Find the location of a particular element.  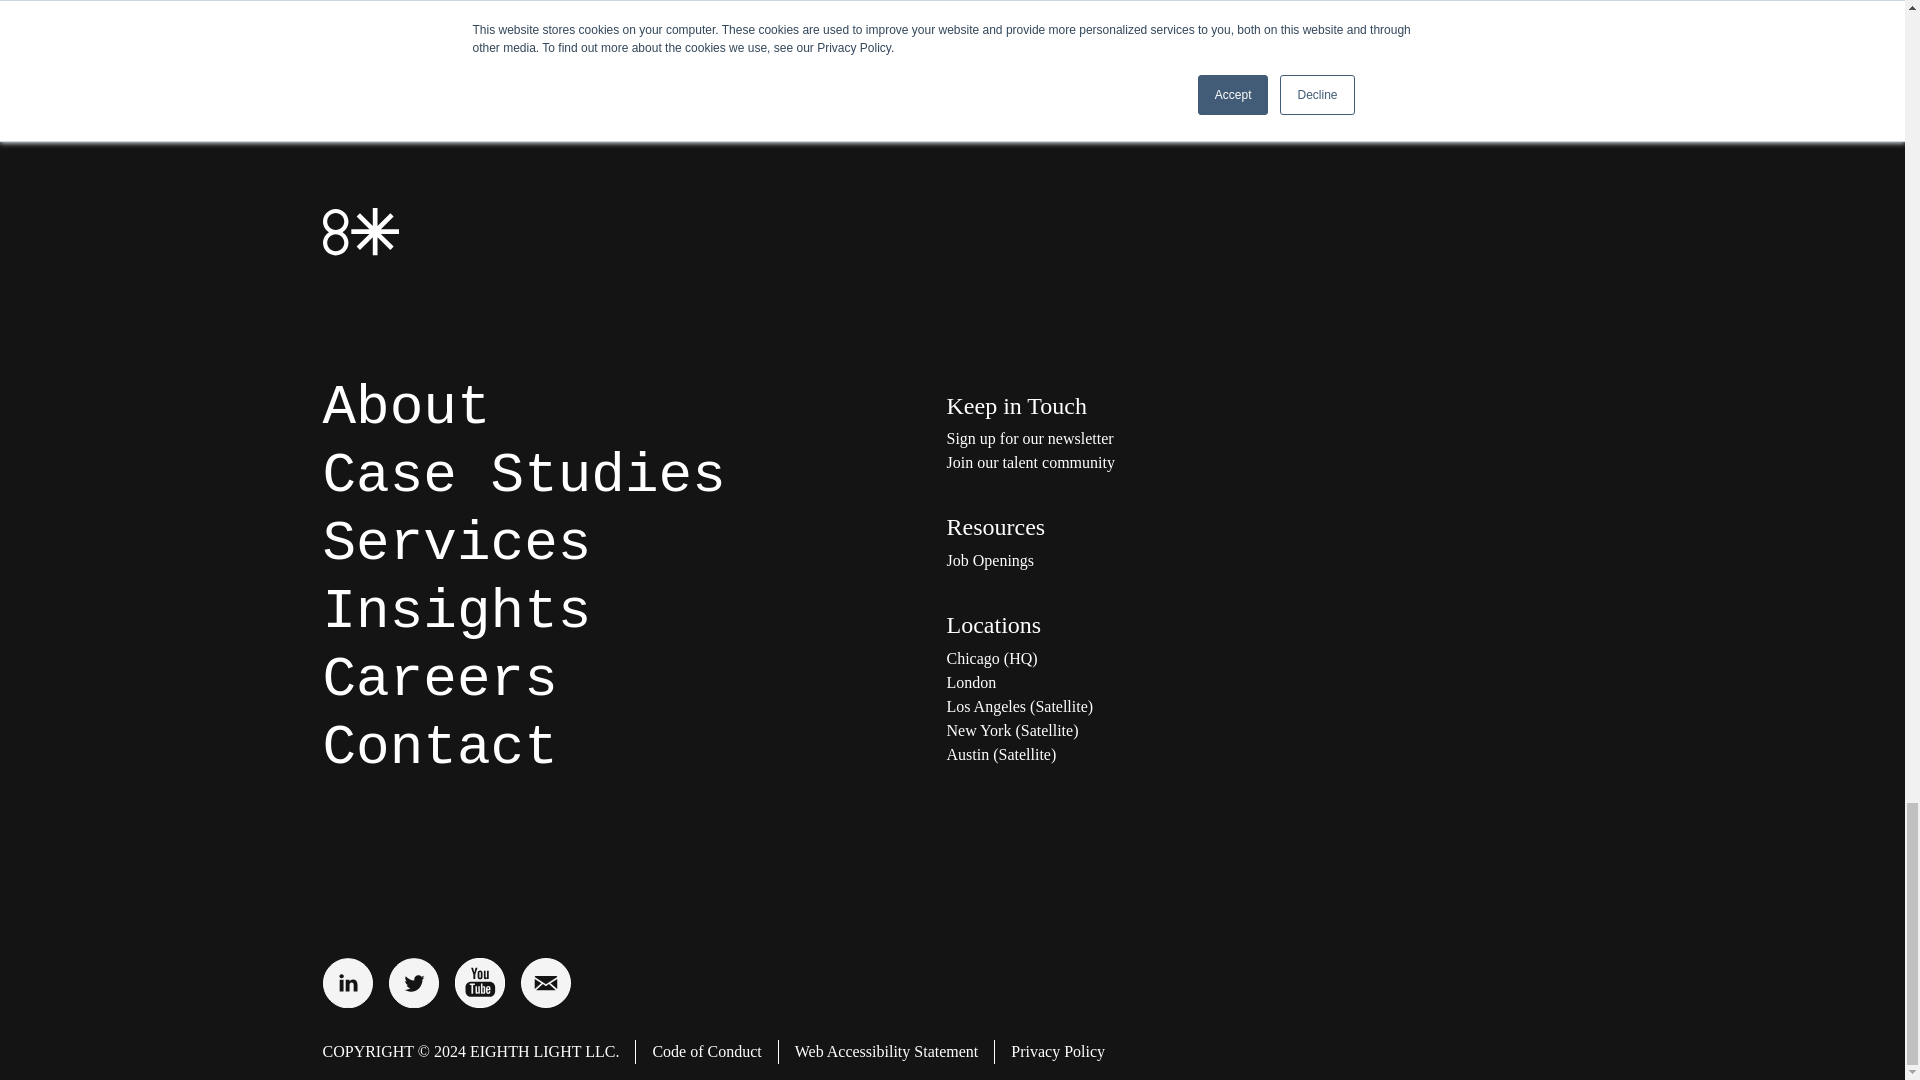

Services is located at coordinates (456, 543).